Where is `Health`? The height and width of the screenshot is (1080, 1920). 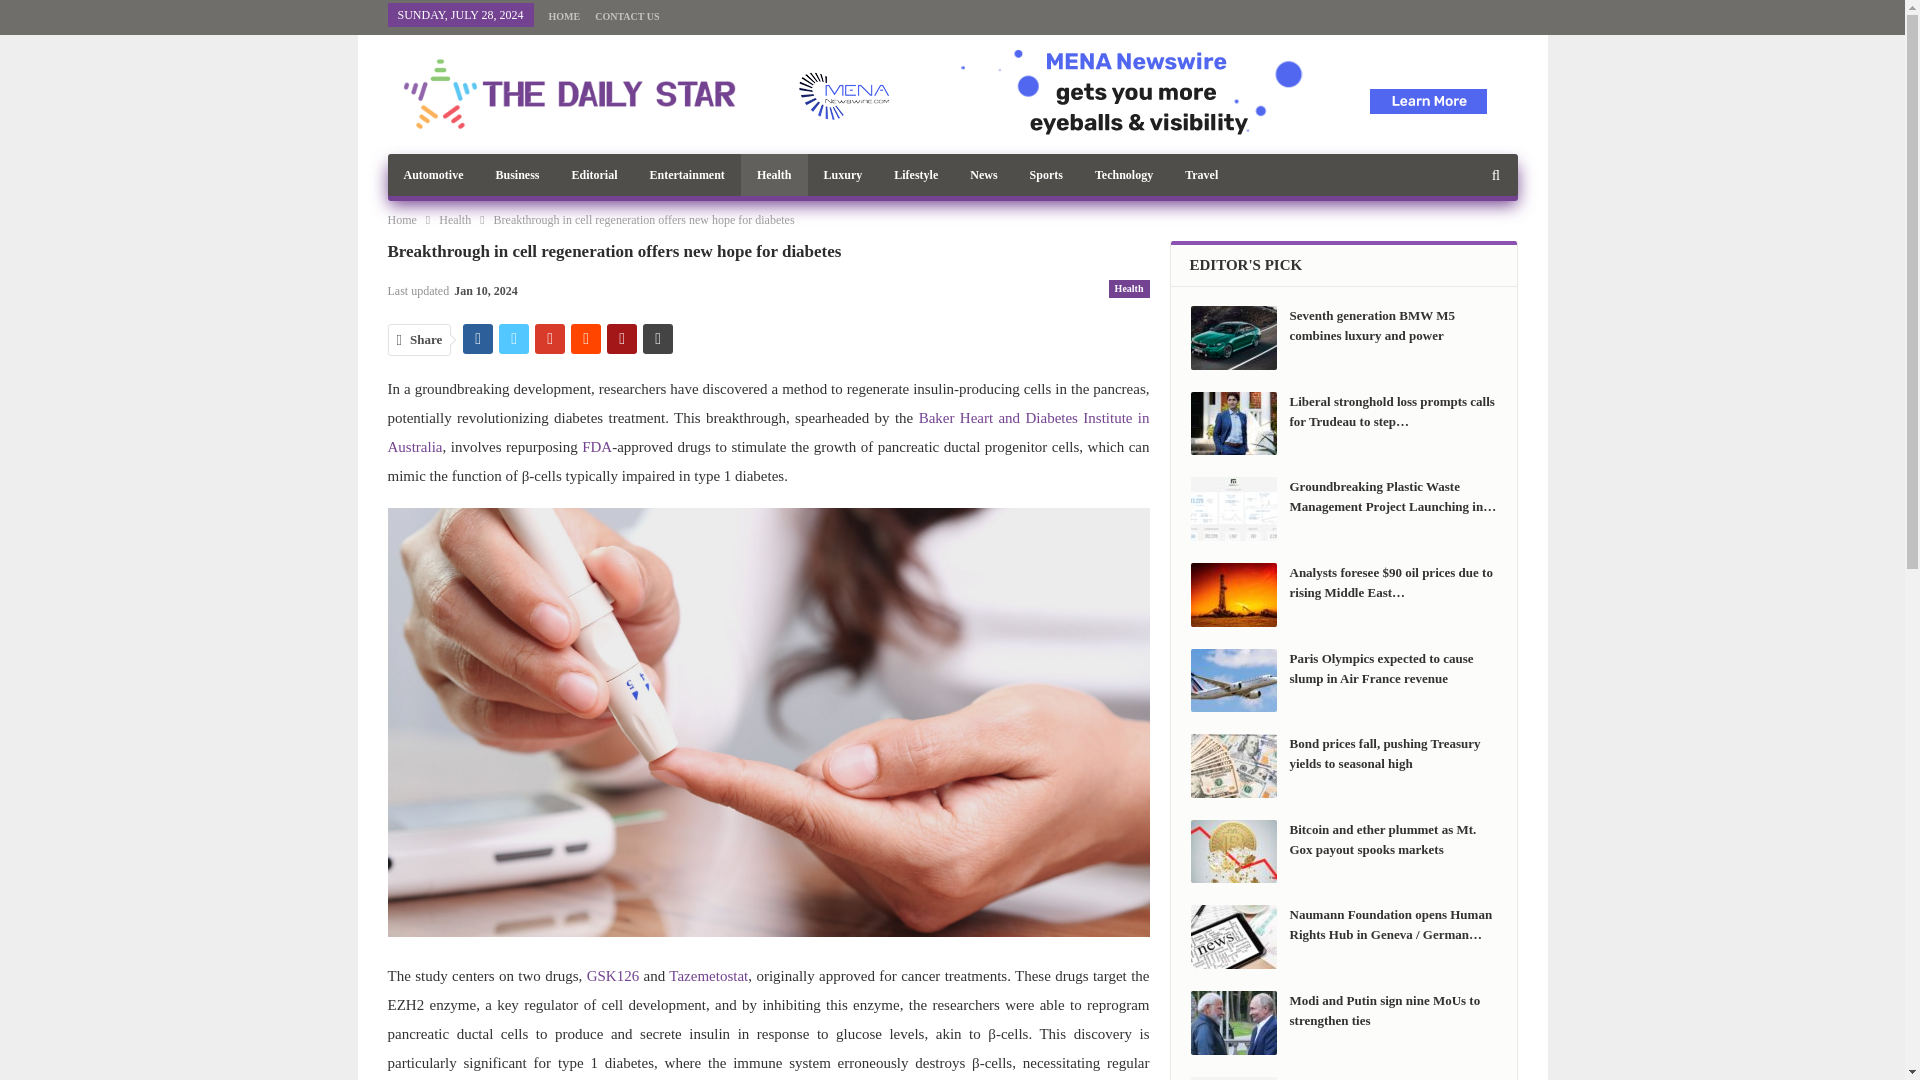 Health is located at coordinates (1130, 288).